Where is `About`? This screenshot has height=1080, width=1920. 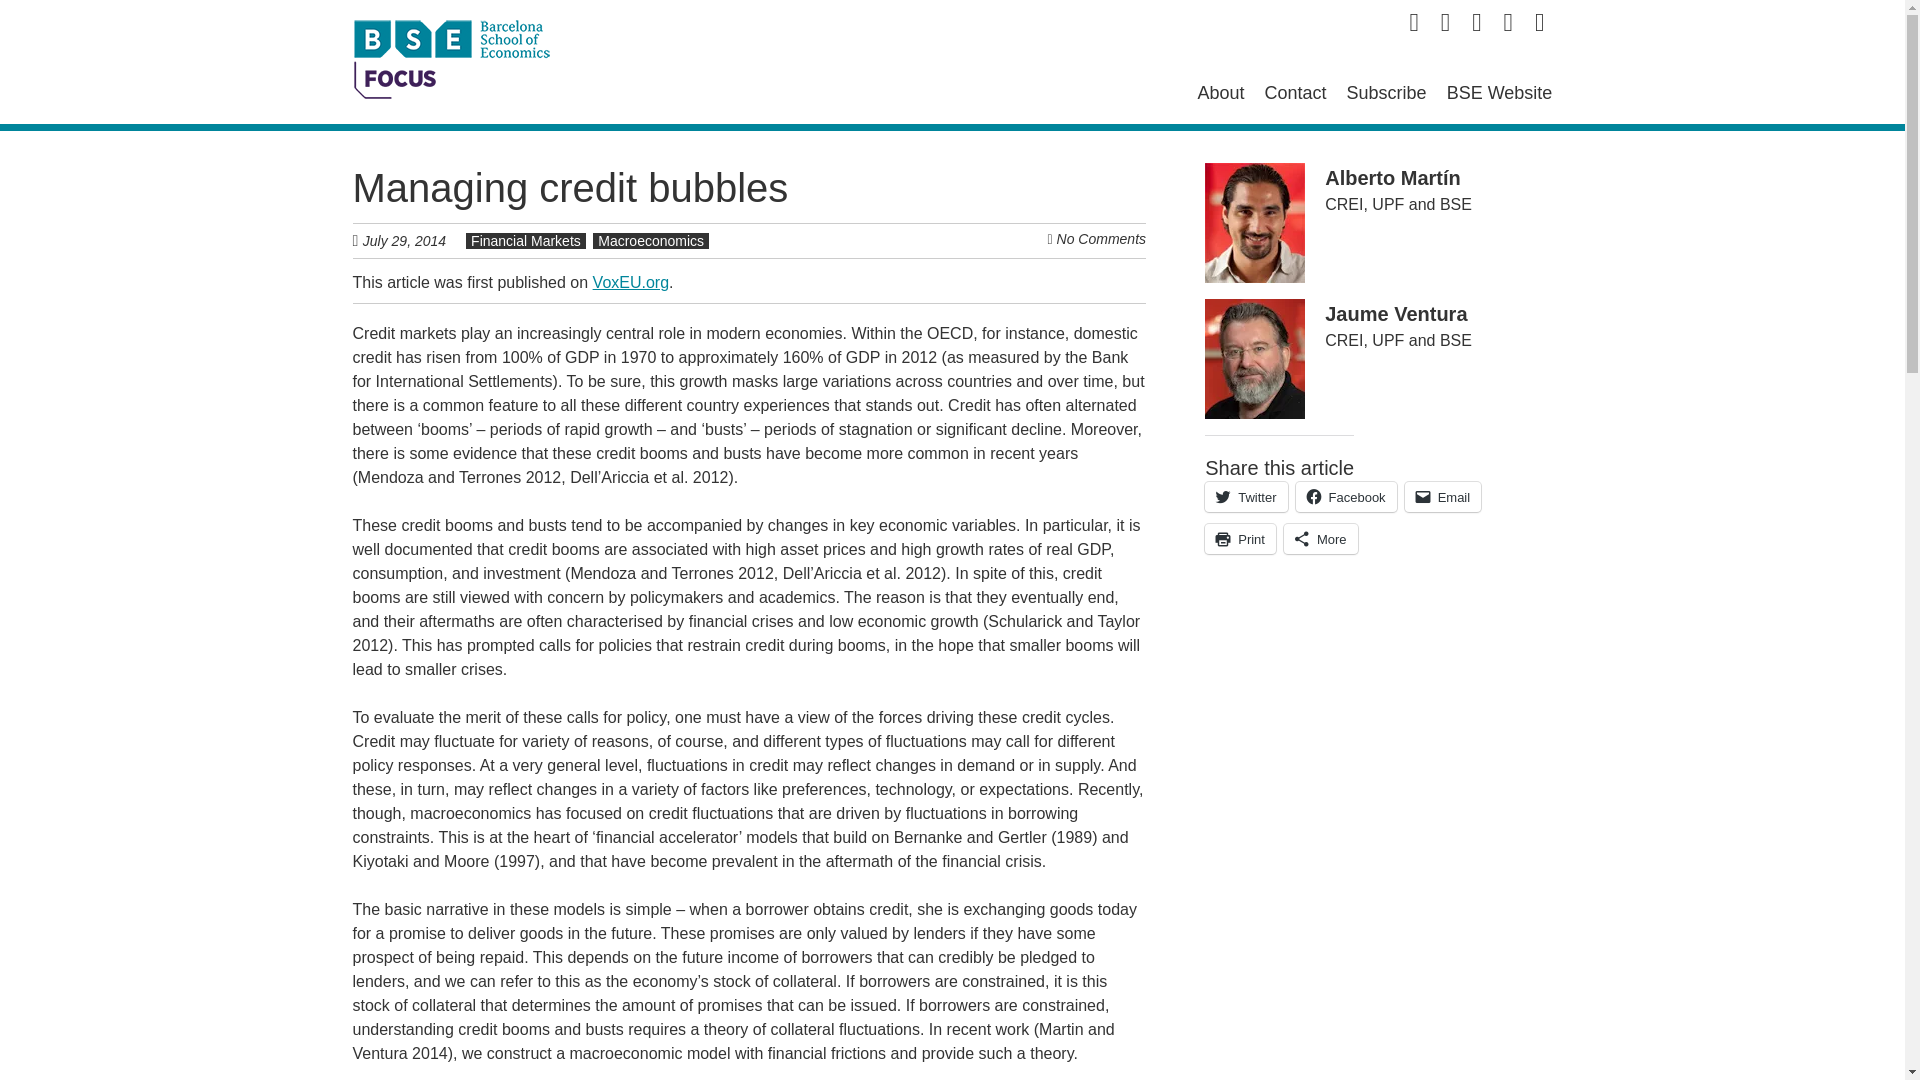 About is located at coordinates (1220, 92).